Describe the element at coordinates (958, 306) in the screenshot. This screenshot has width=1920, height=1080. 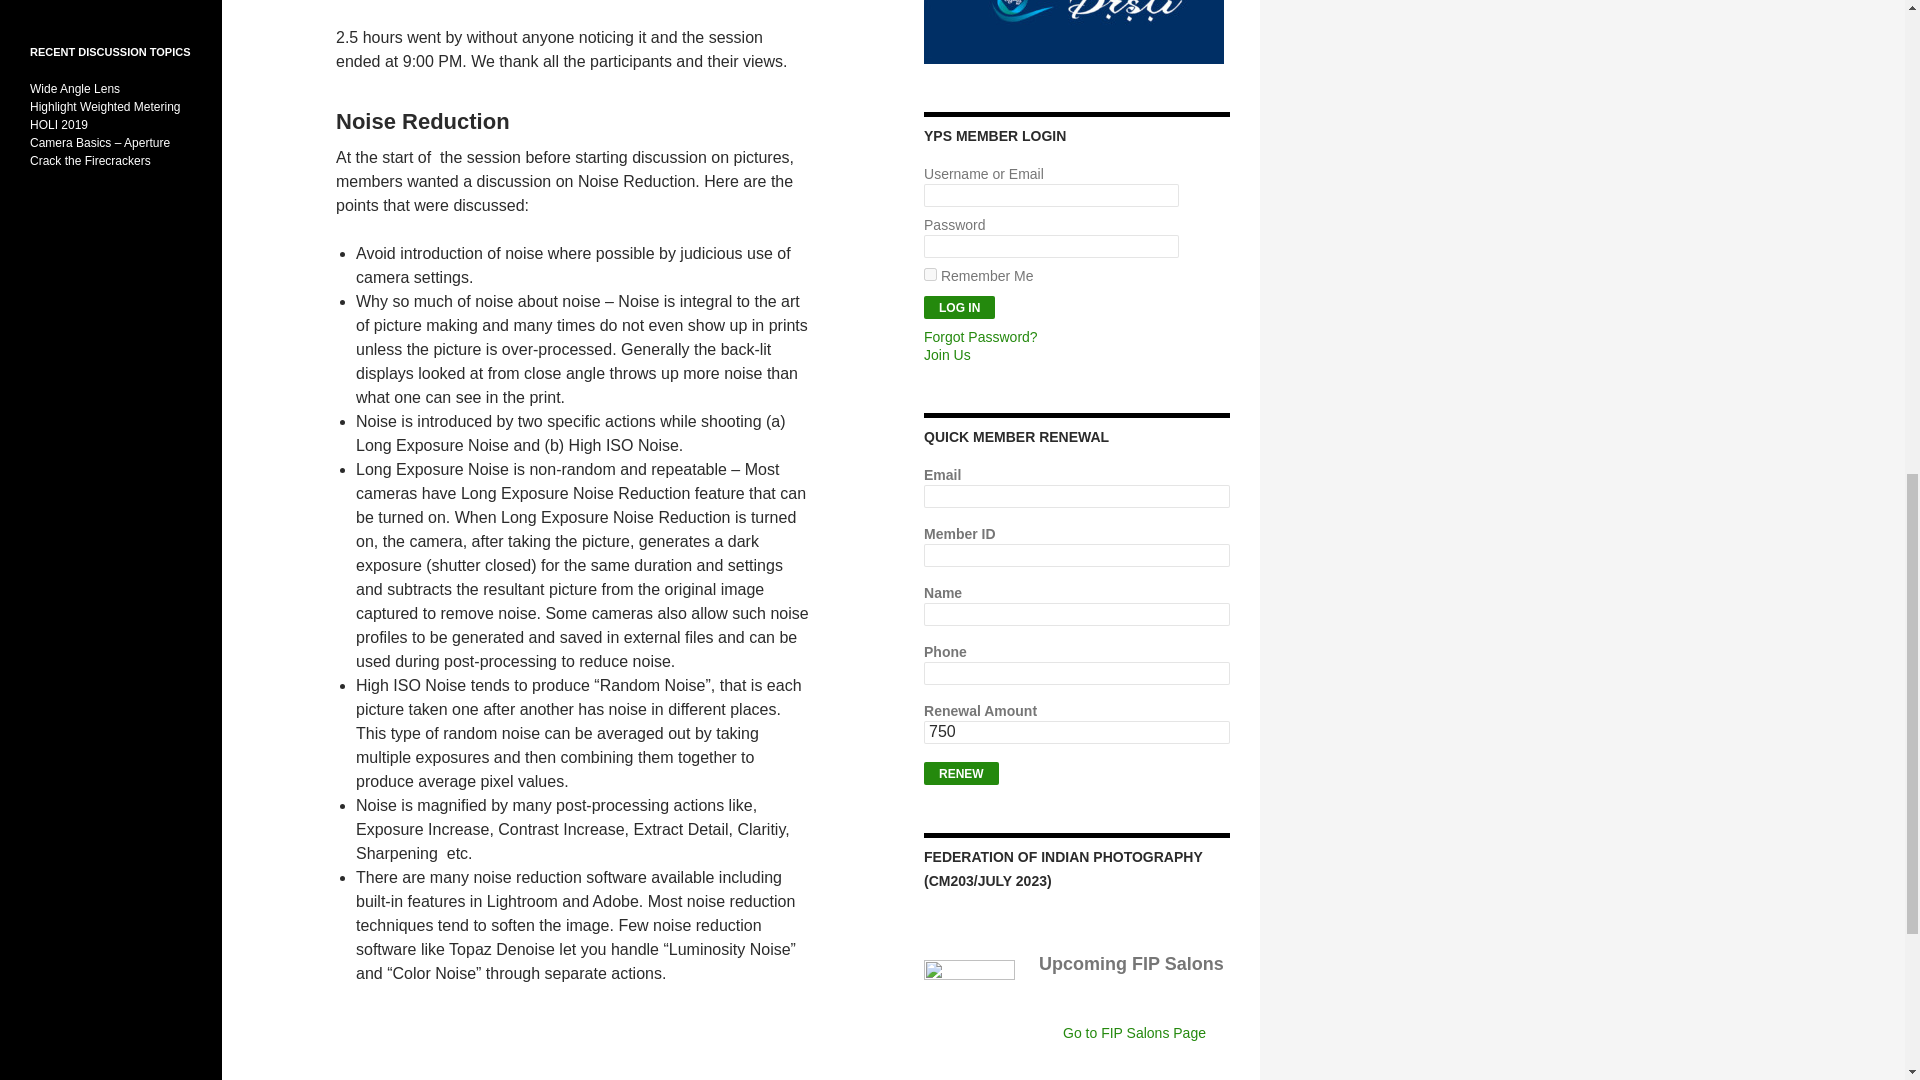
I see `Log In` at that location.